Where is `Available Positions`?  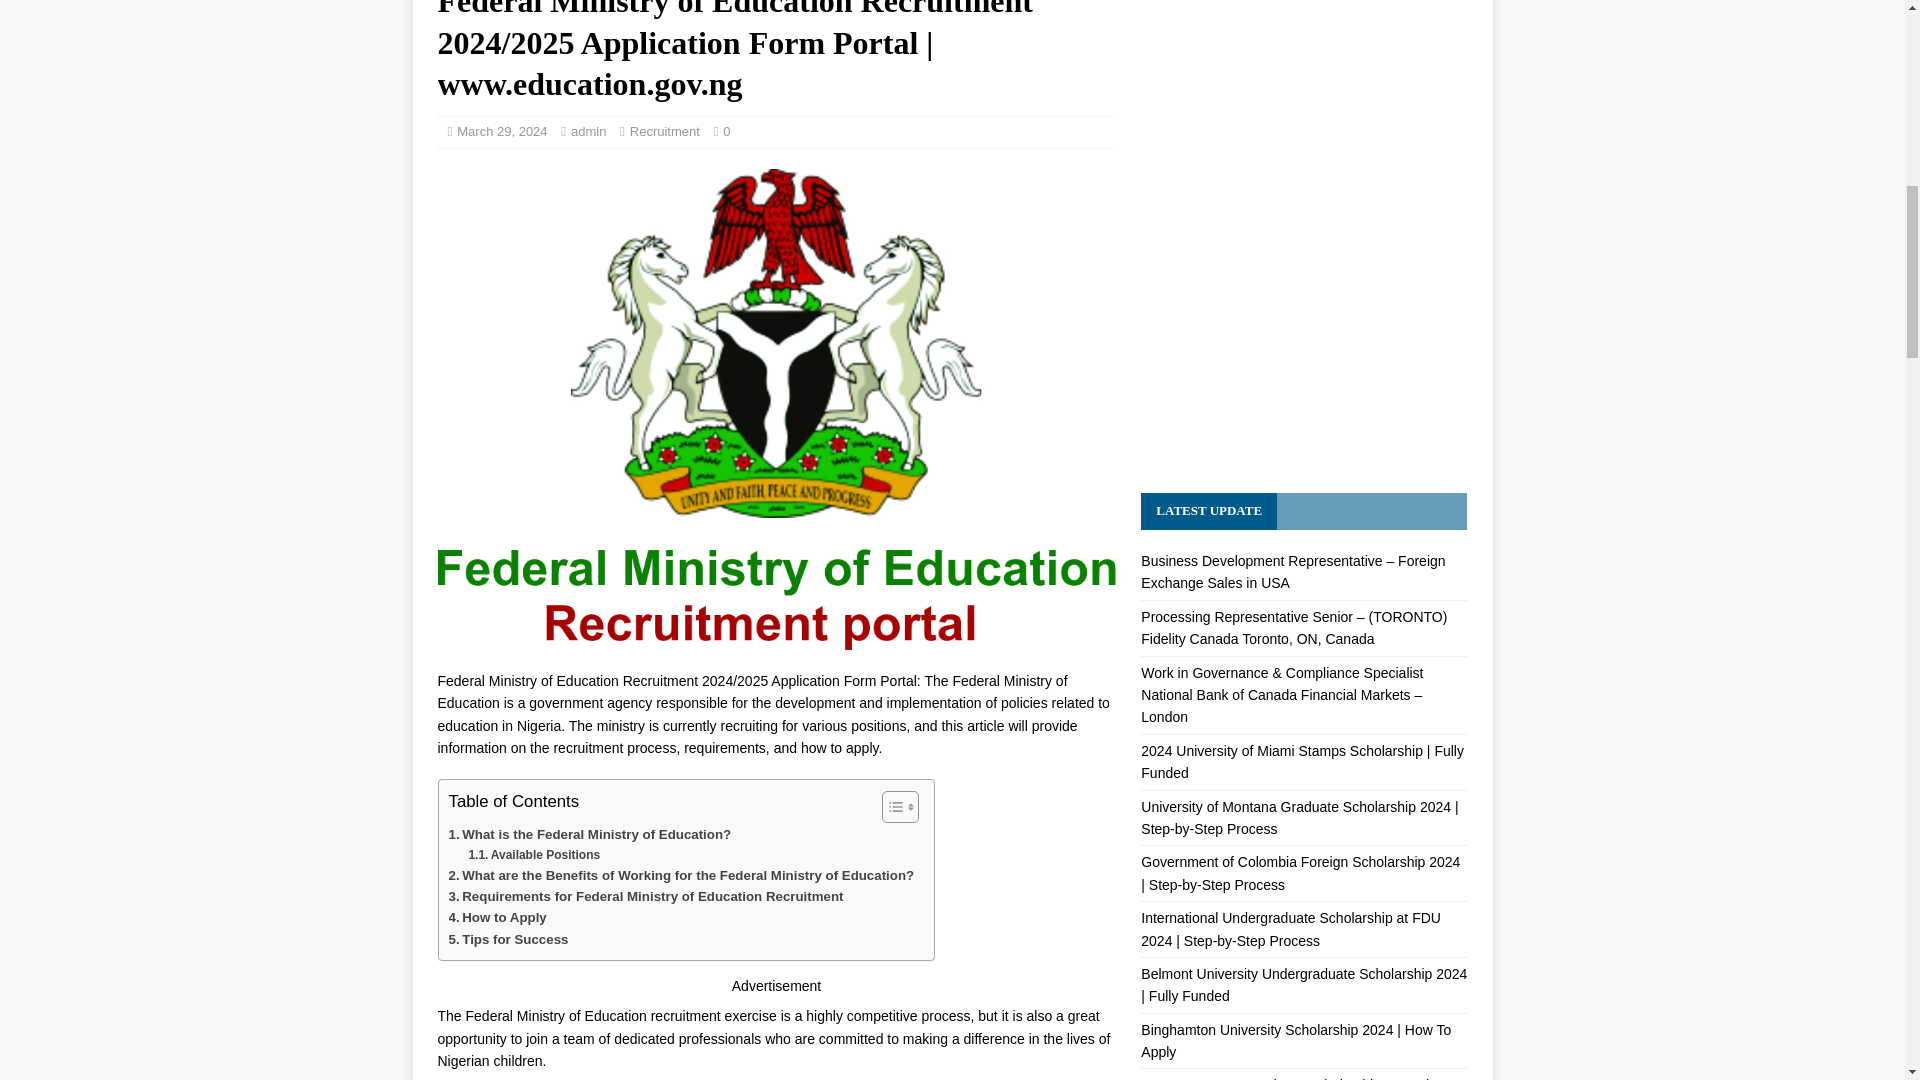 Available Positions is located at coordinates (534, 855).